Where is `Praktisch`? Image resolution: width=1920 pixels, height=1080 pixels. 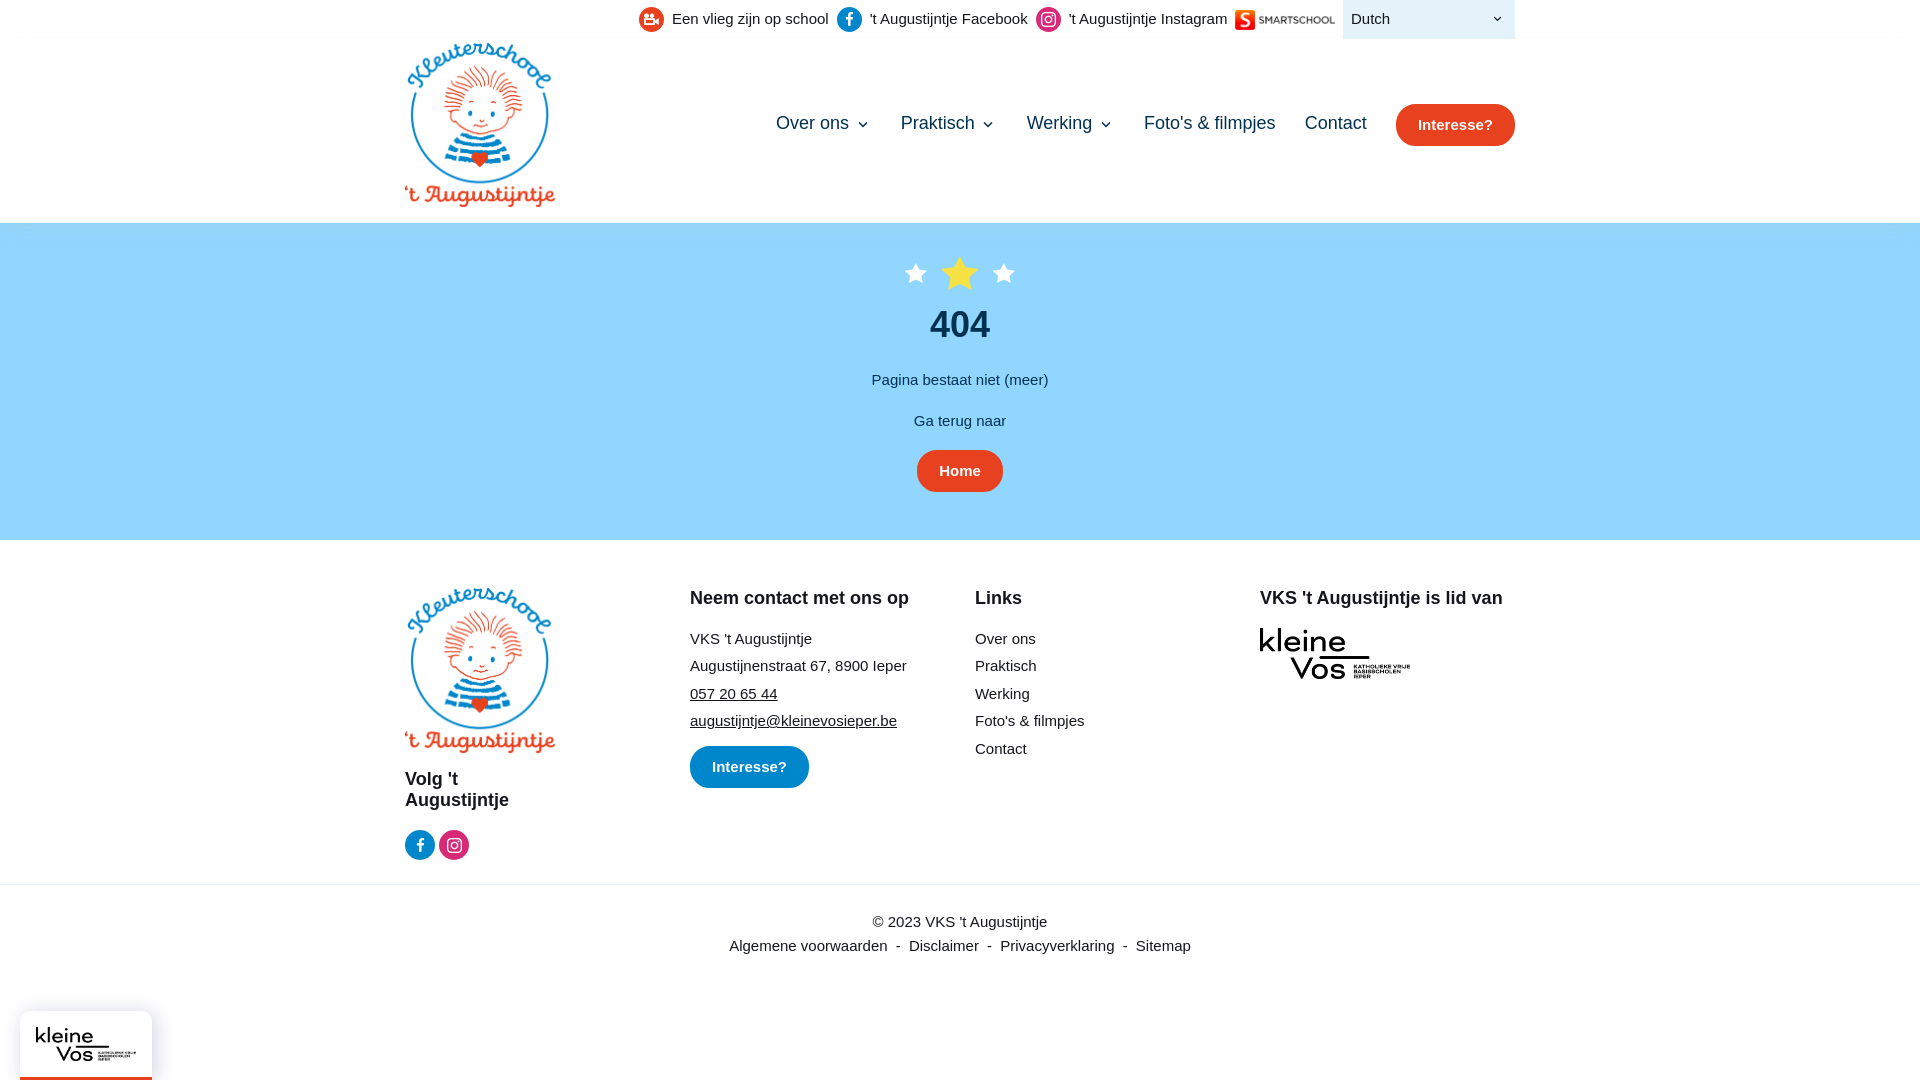 Praktisch is located at coordinates (950, 123).